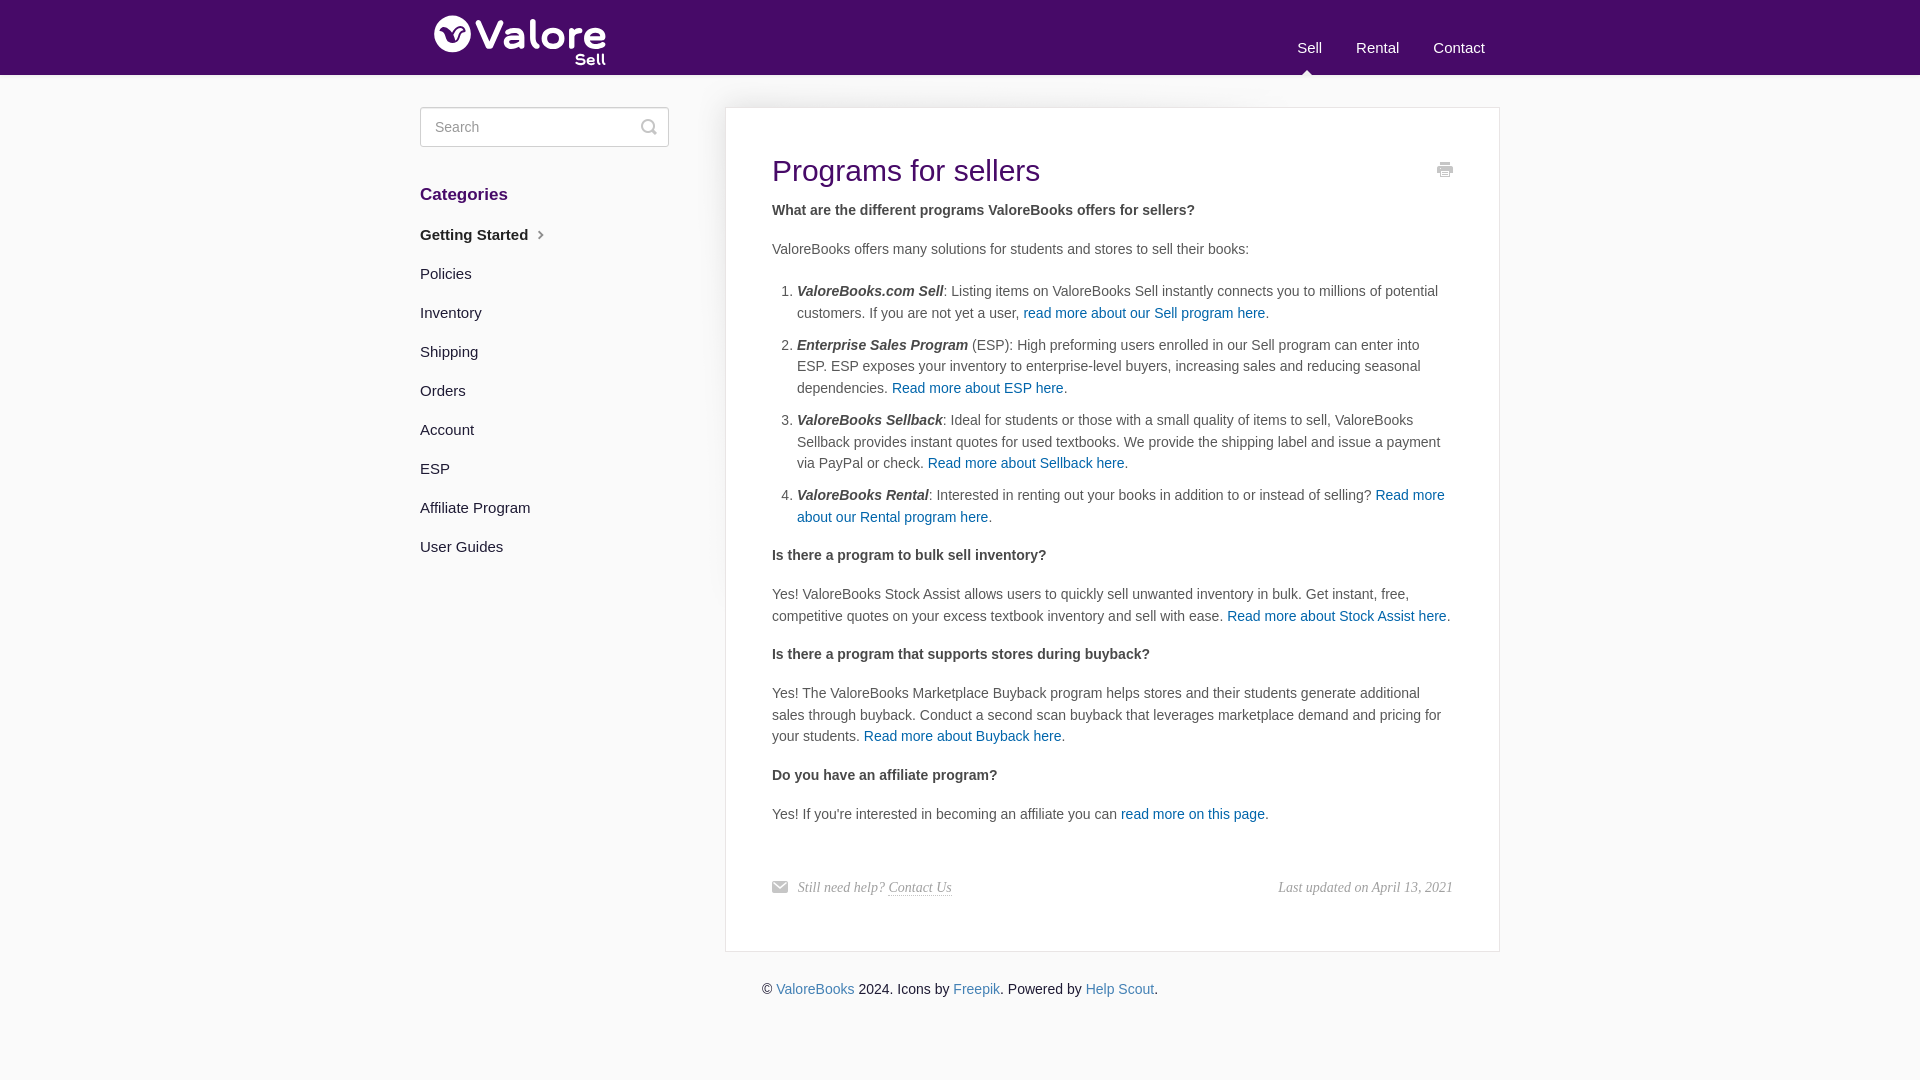 The image size is (1920, 1080). What do you see at coordinates (544, 126) in the screenshot?
I see `search-query` at bounding box center [544, 126].